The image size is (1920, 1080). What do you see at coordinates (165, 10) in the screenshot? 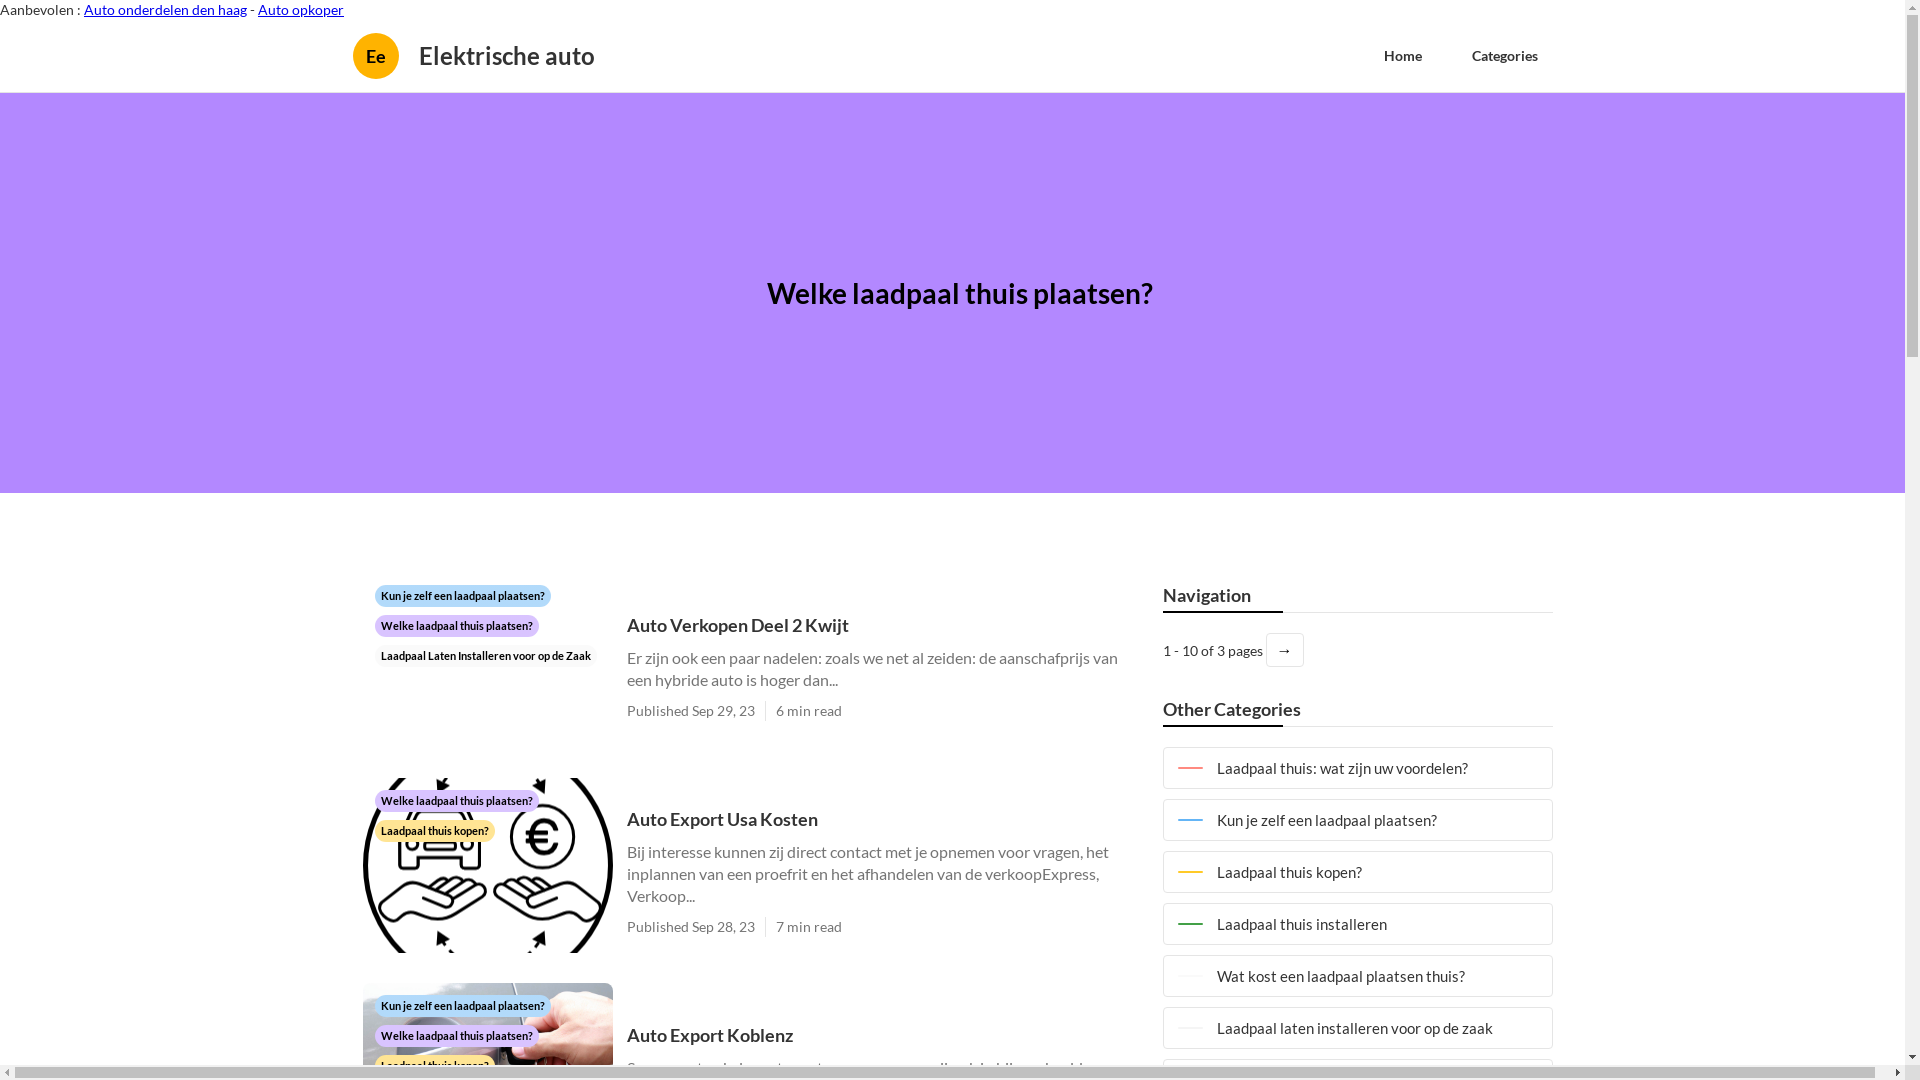
I see `Auto onderdelen den haag` at bounding box center [165, 10].